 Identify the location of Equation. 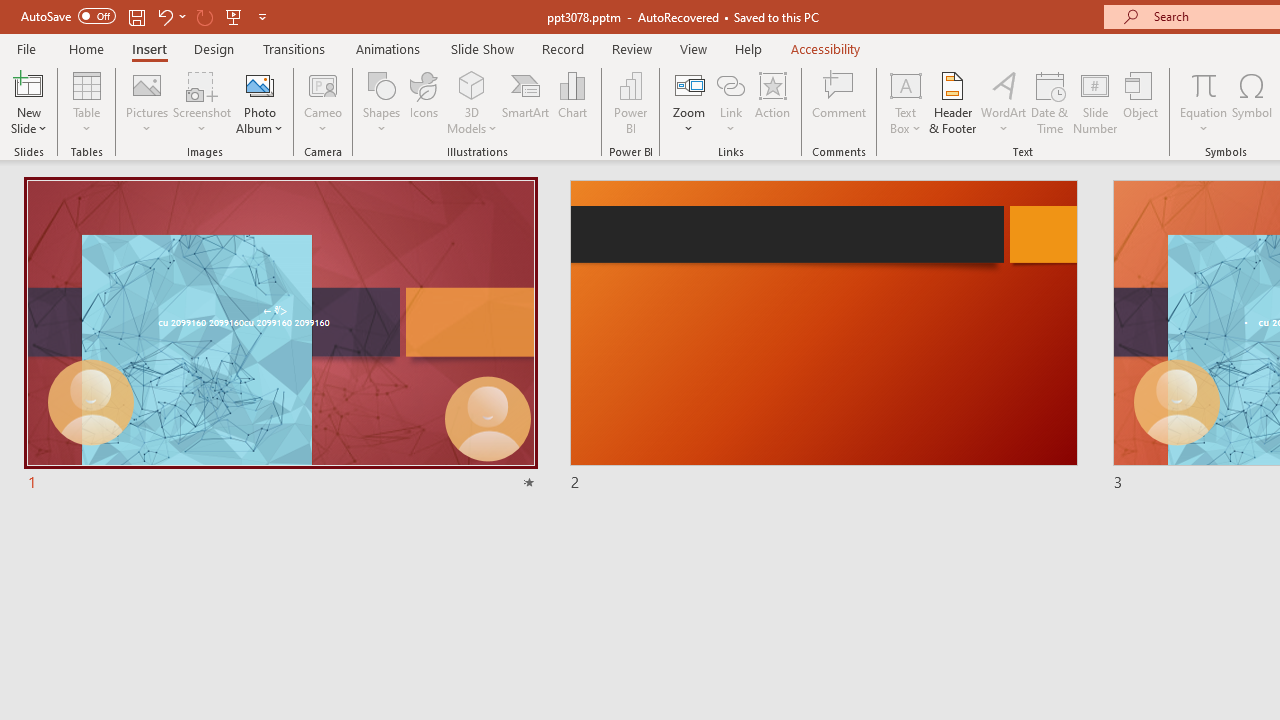
(1204, 84).